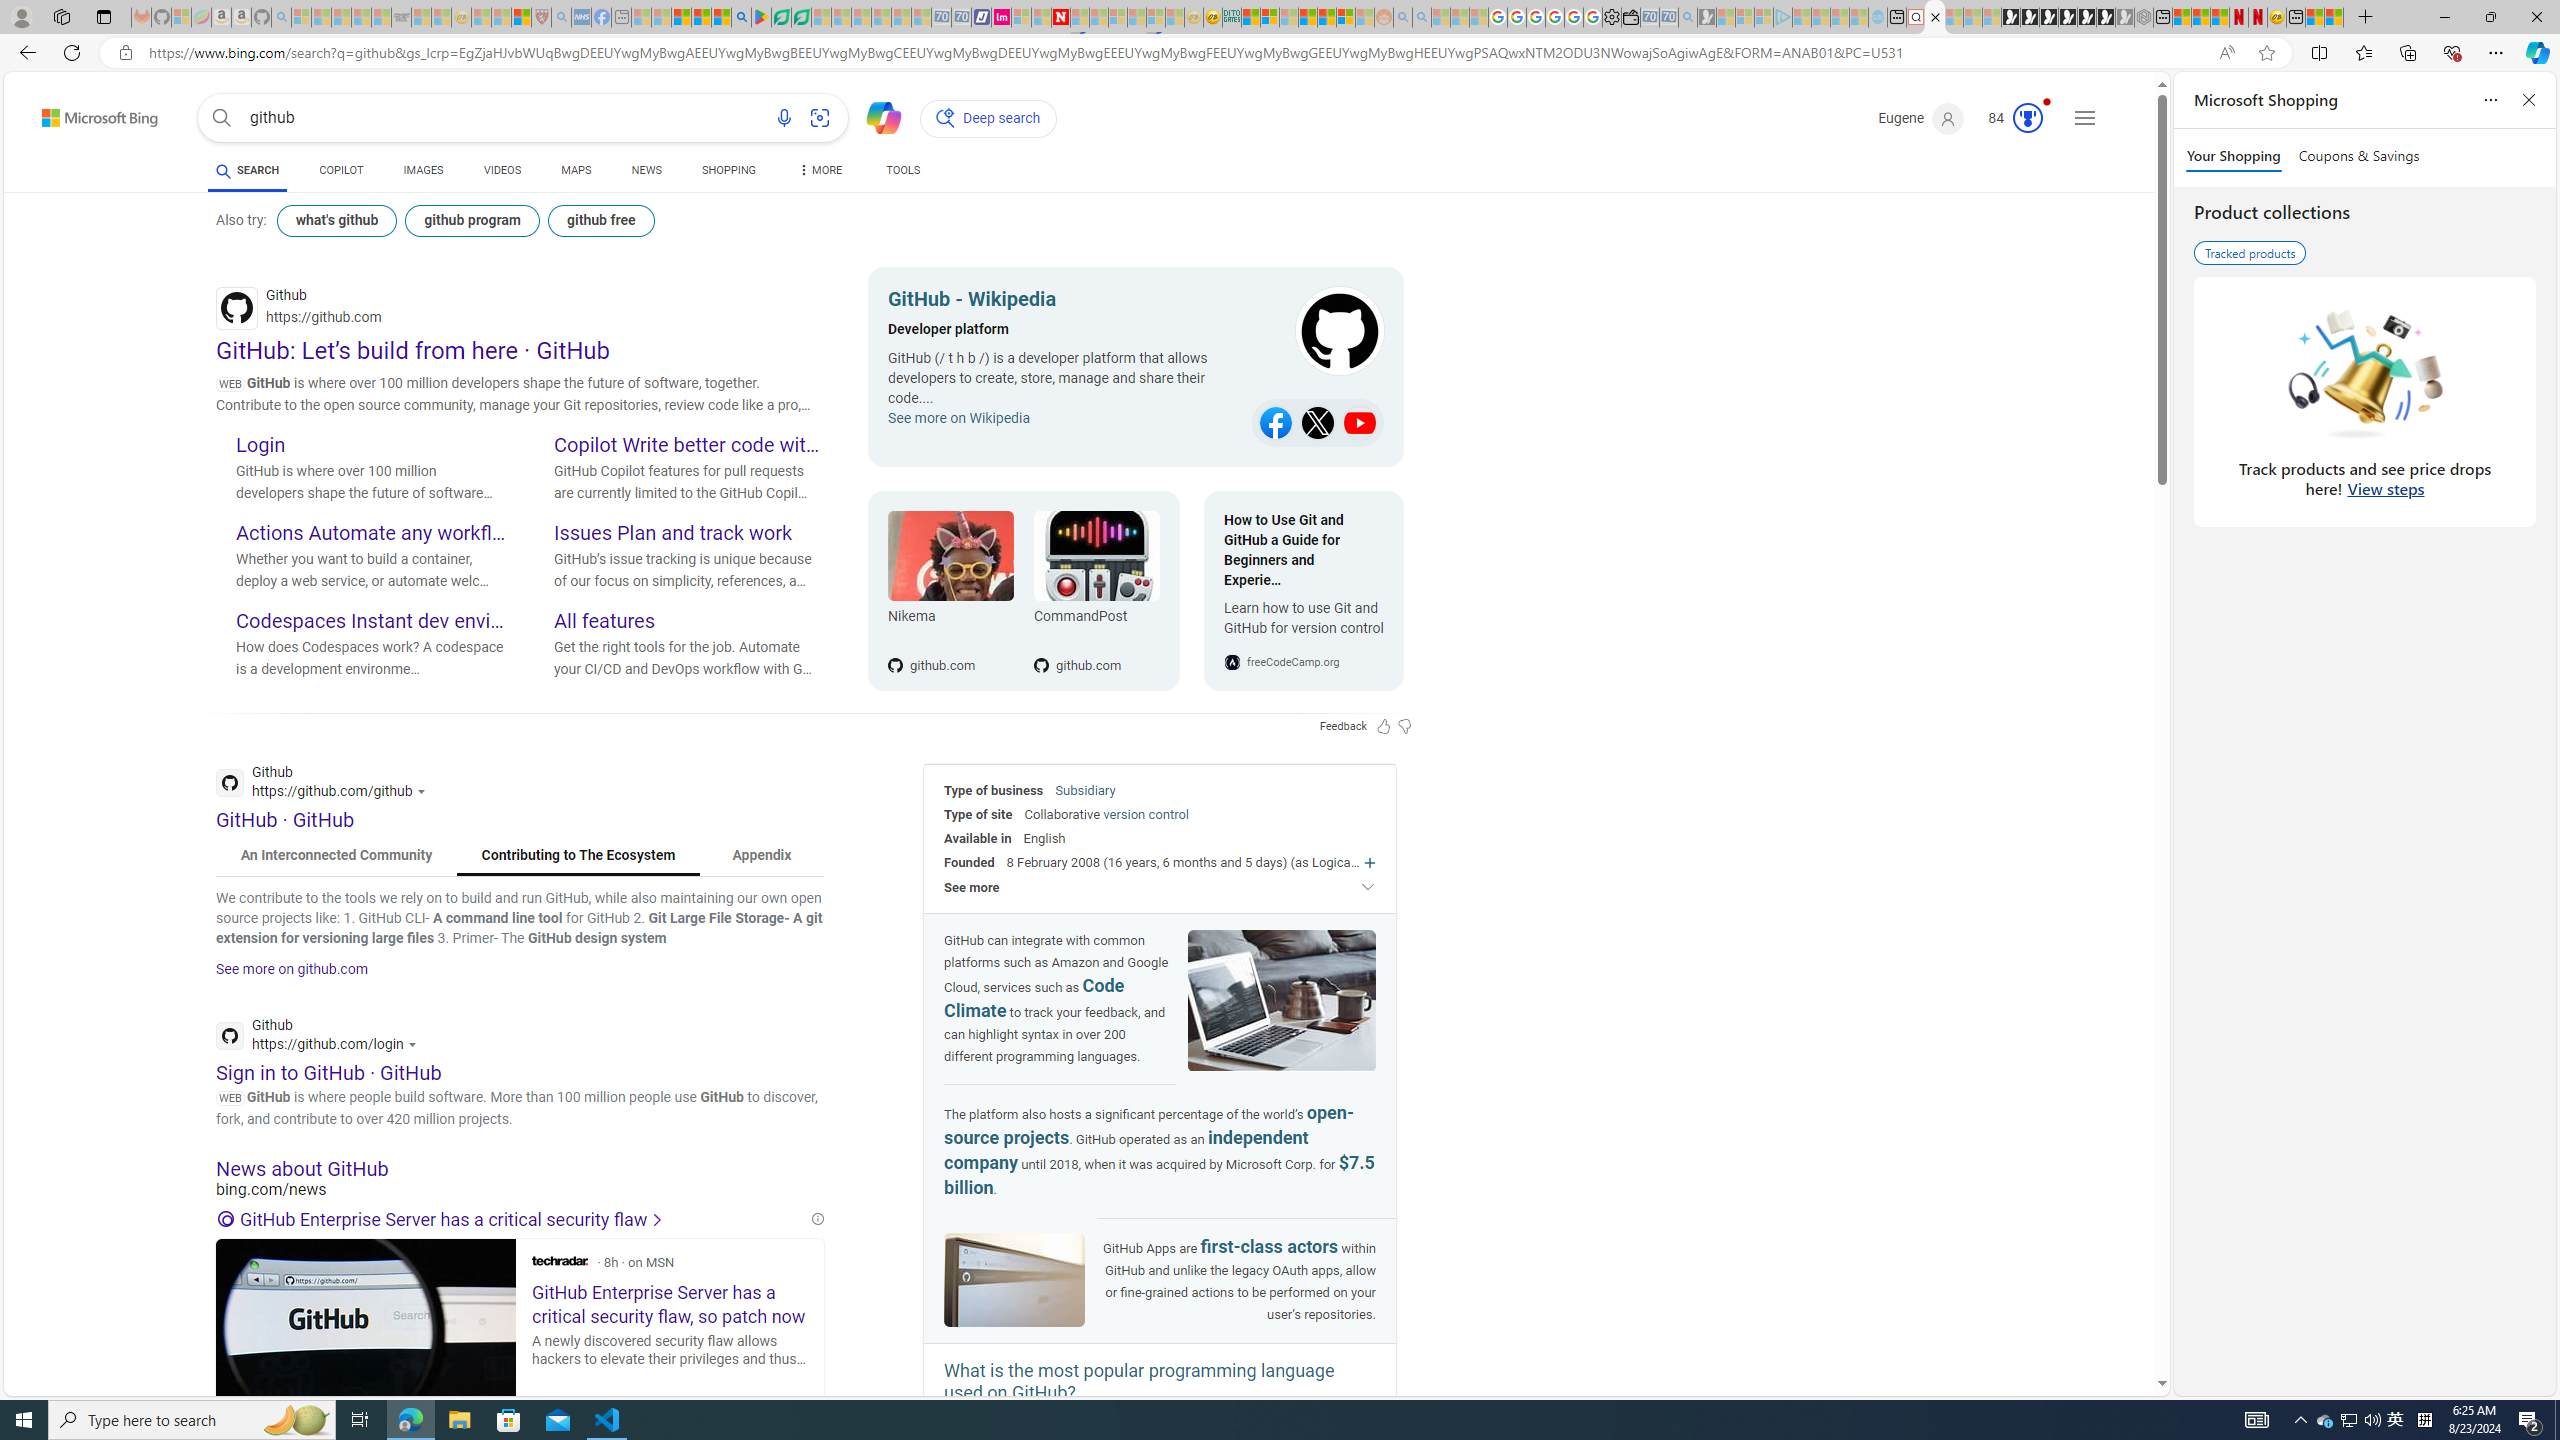 The width and height of the screenshot is (2560, 1440). Describe the element at coordinates (783, 118) in the screenshot. I see `Search using voice` at that location.